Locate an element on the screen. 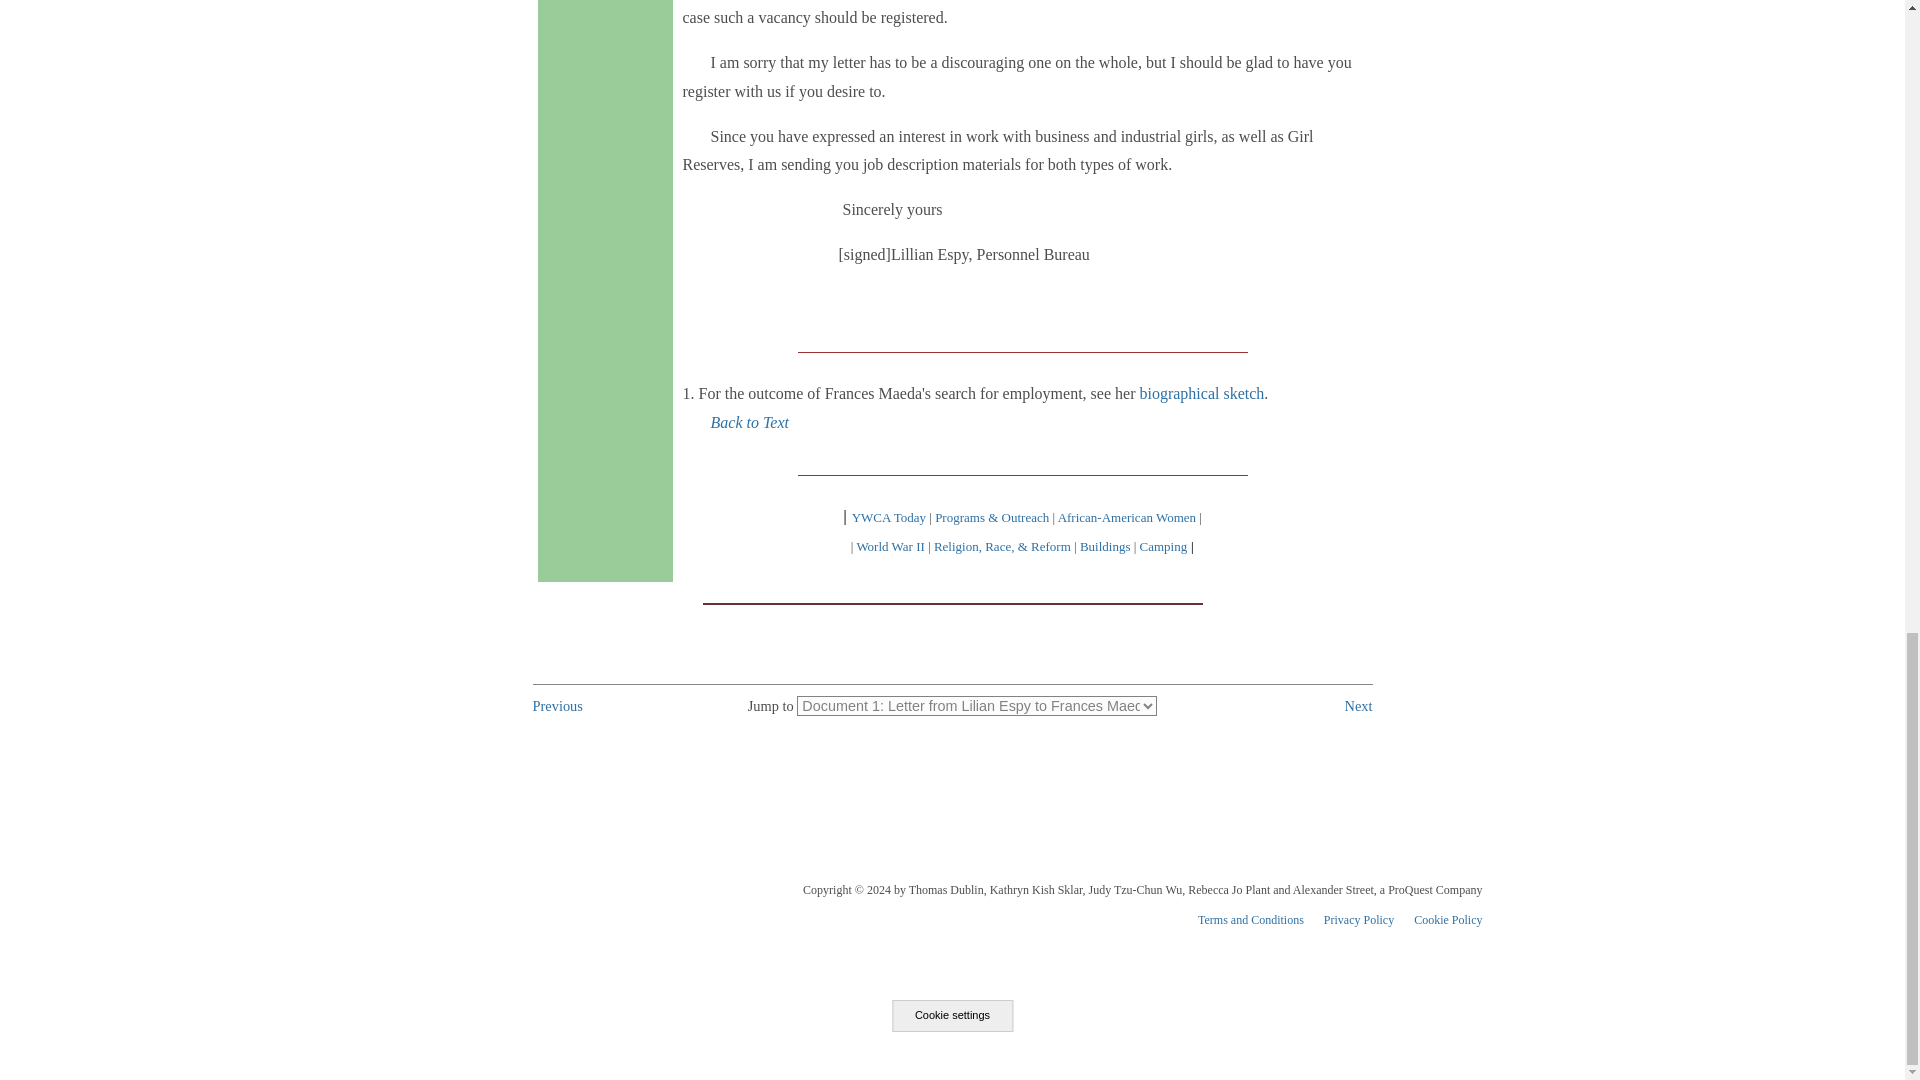 The image size is (1920, 1080). Camping is located at coordinates (1164, 546).